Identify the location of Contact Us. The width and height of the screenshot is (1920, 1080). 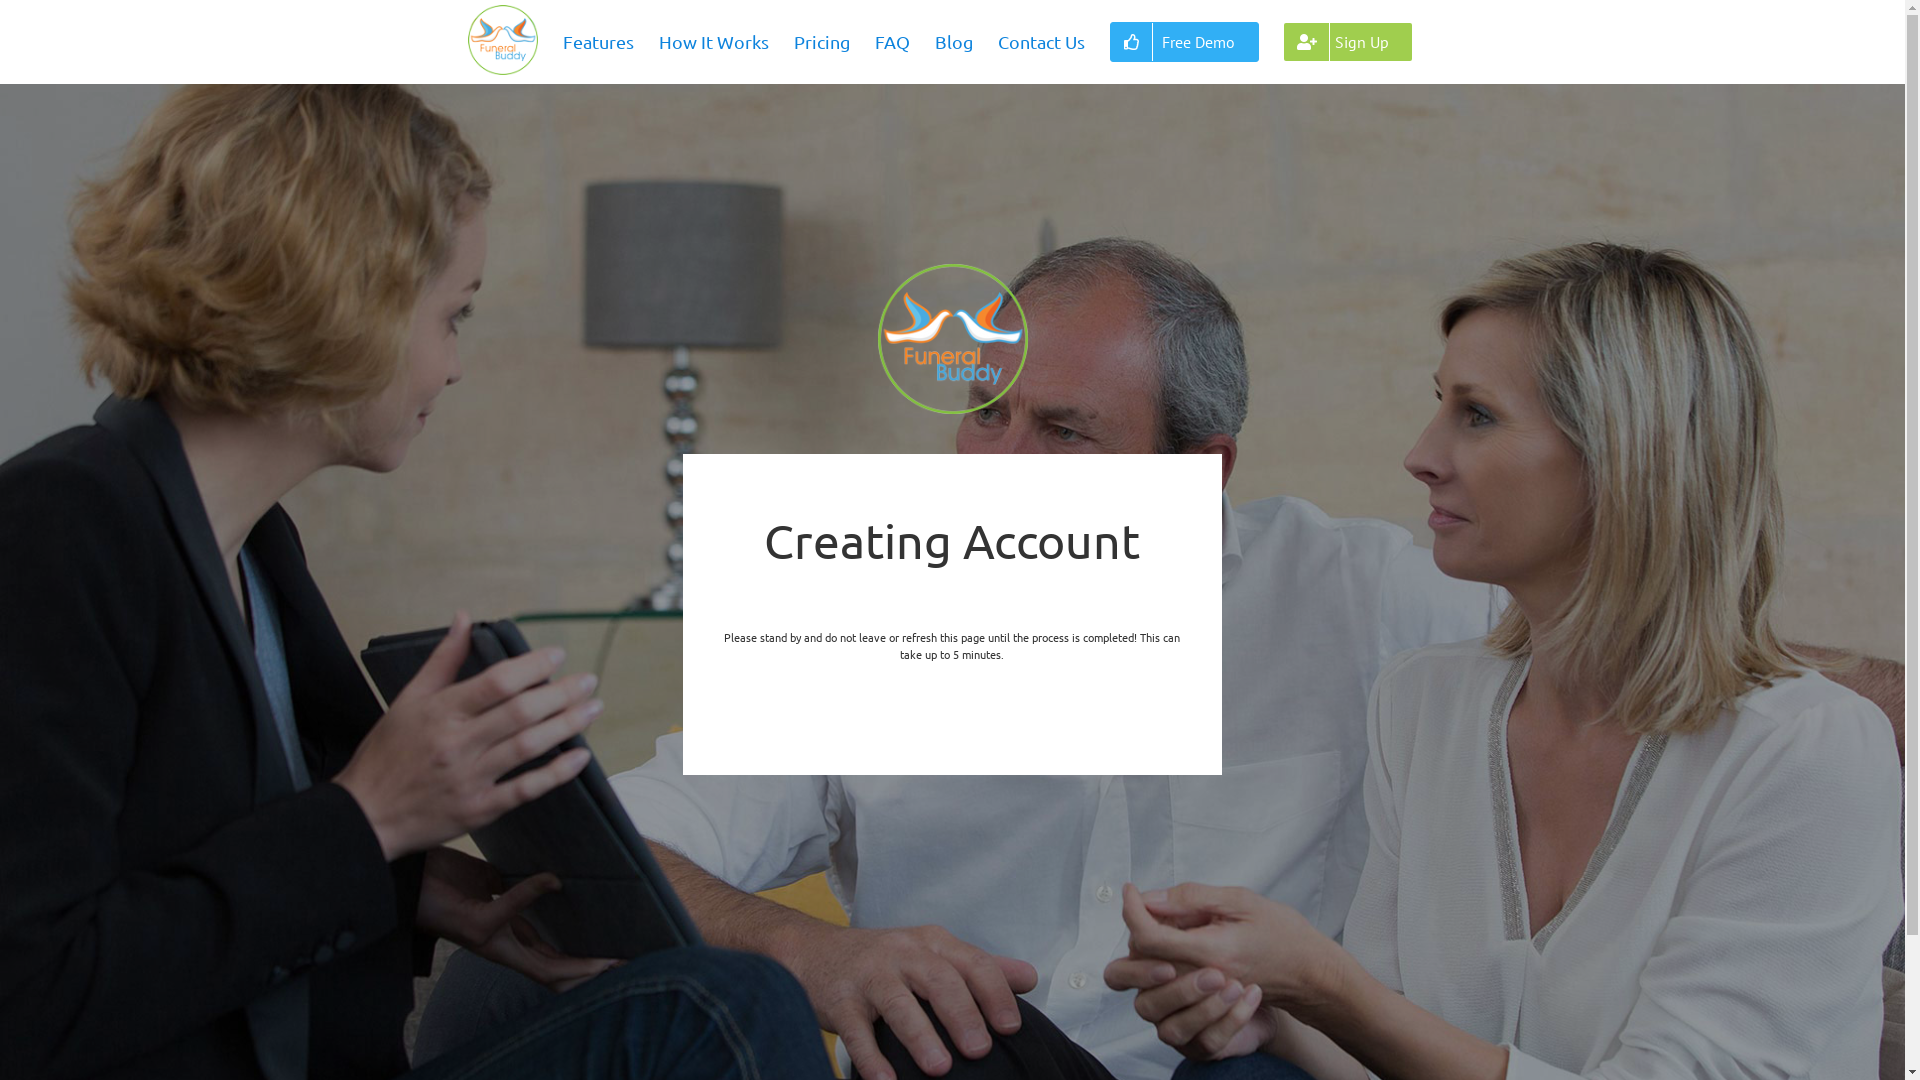
(1042, 42).